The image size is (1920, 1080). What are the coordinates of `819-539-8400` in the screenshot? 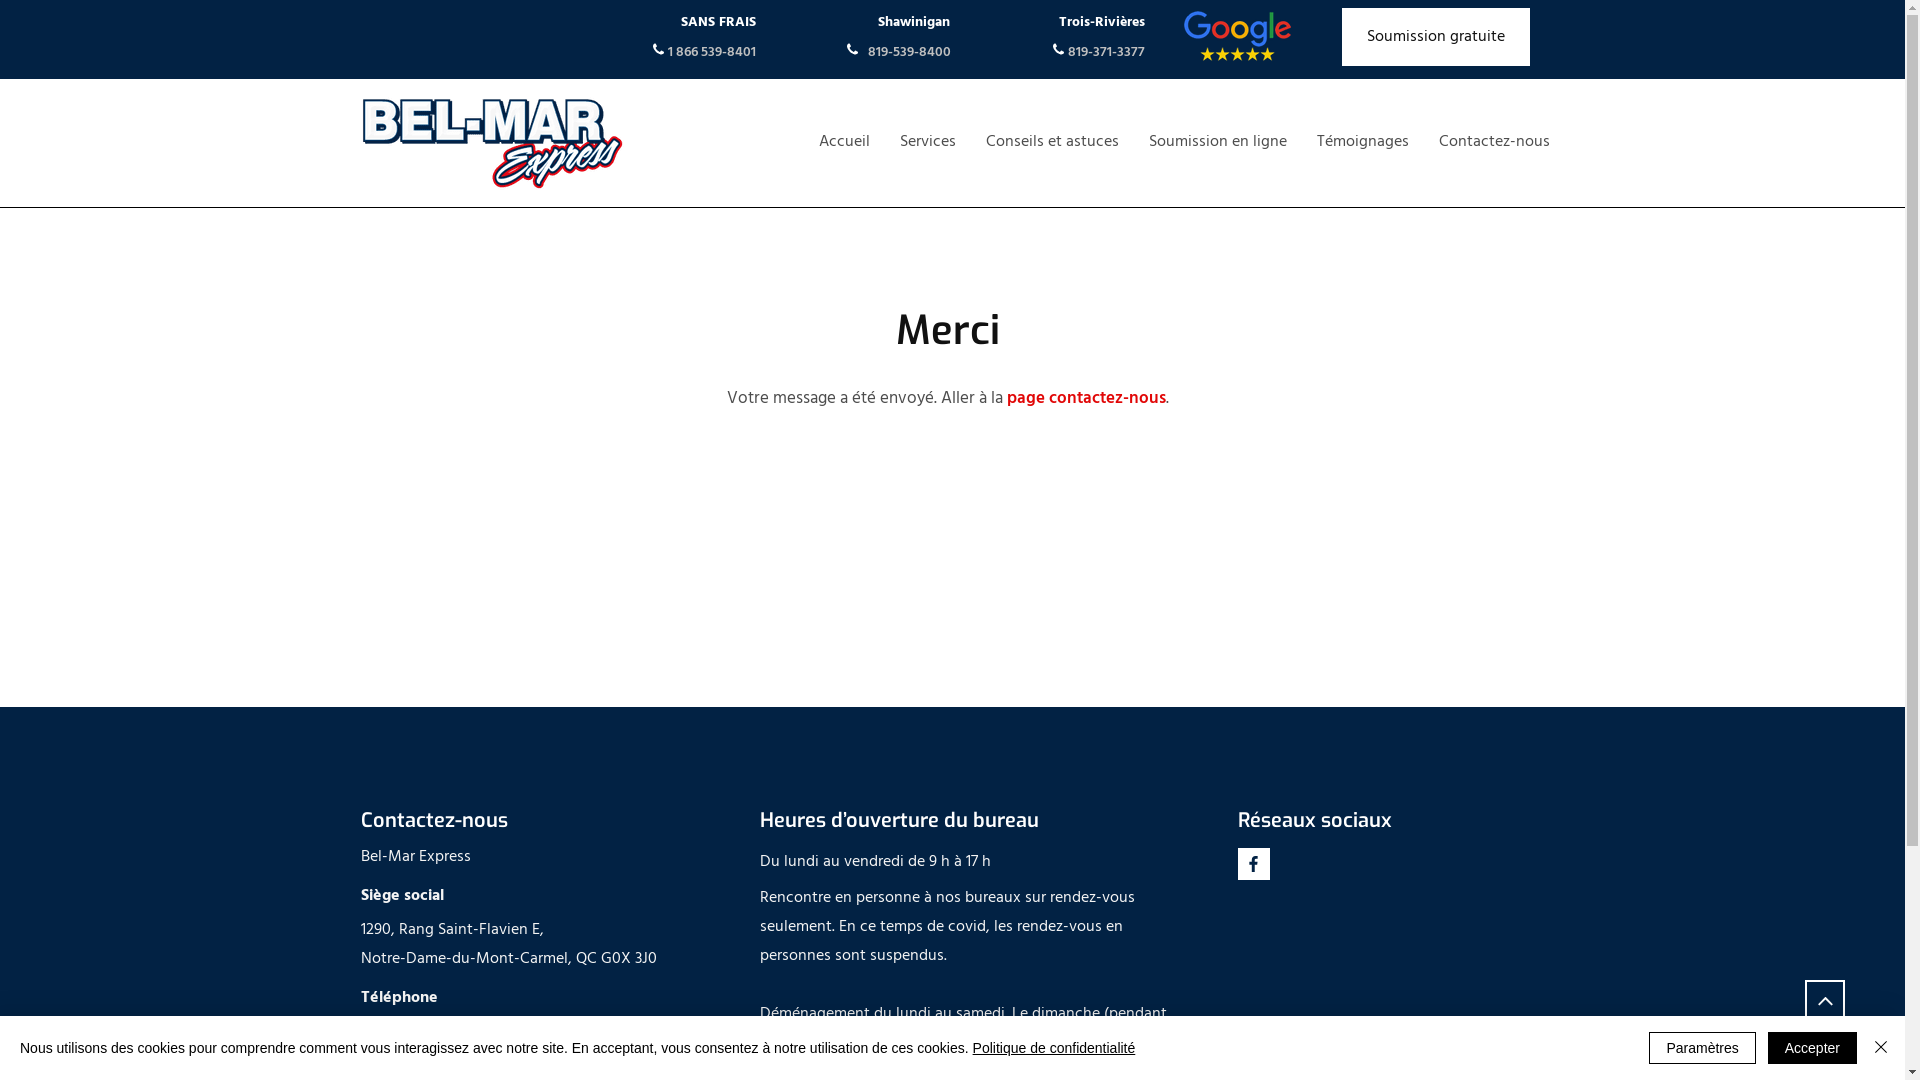 It's located at (502, 1064).